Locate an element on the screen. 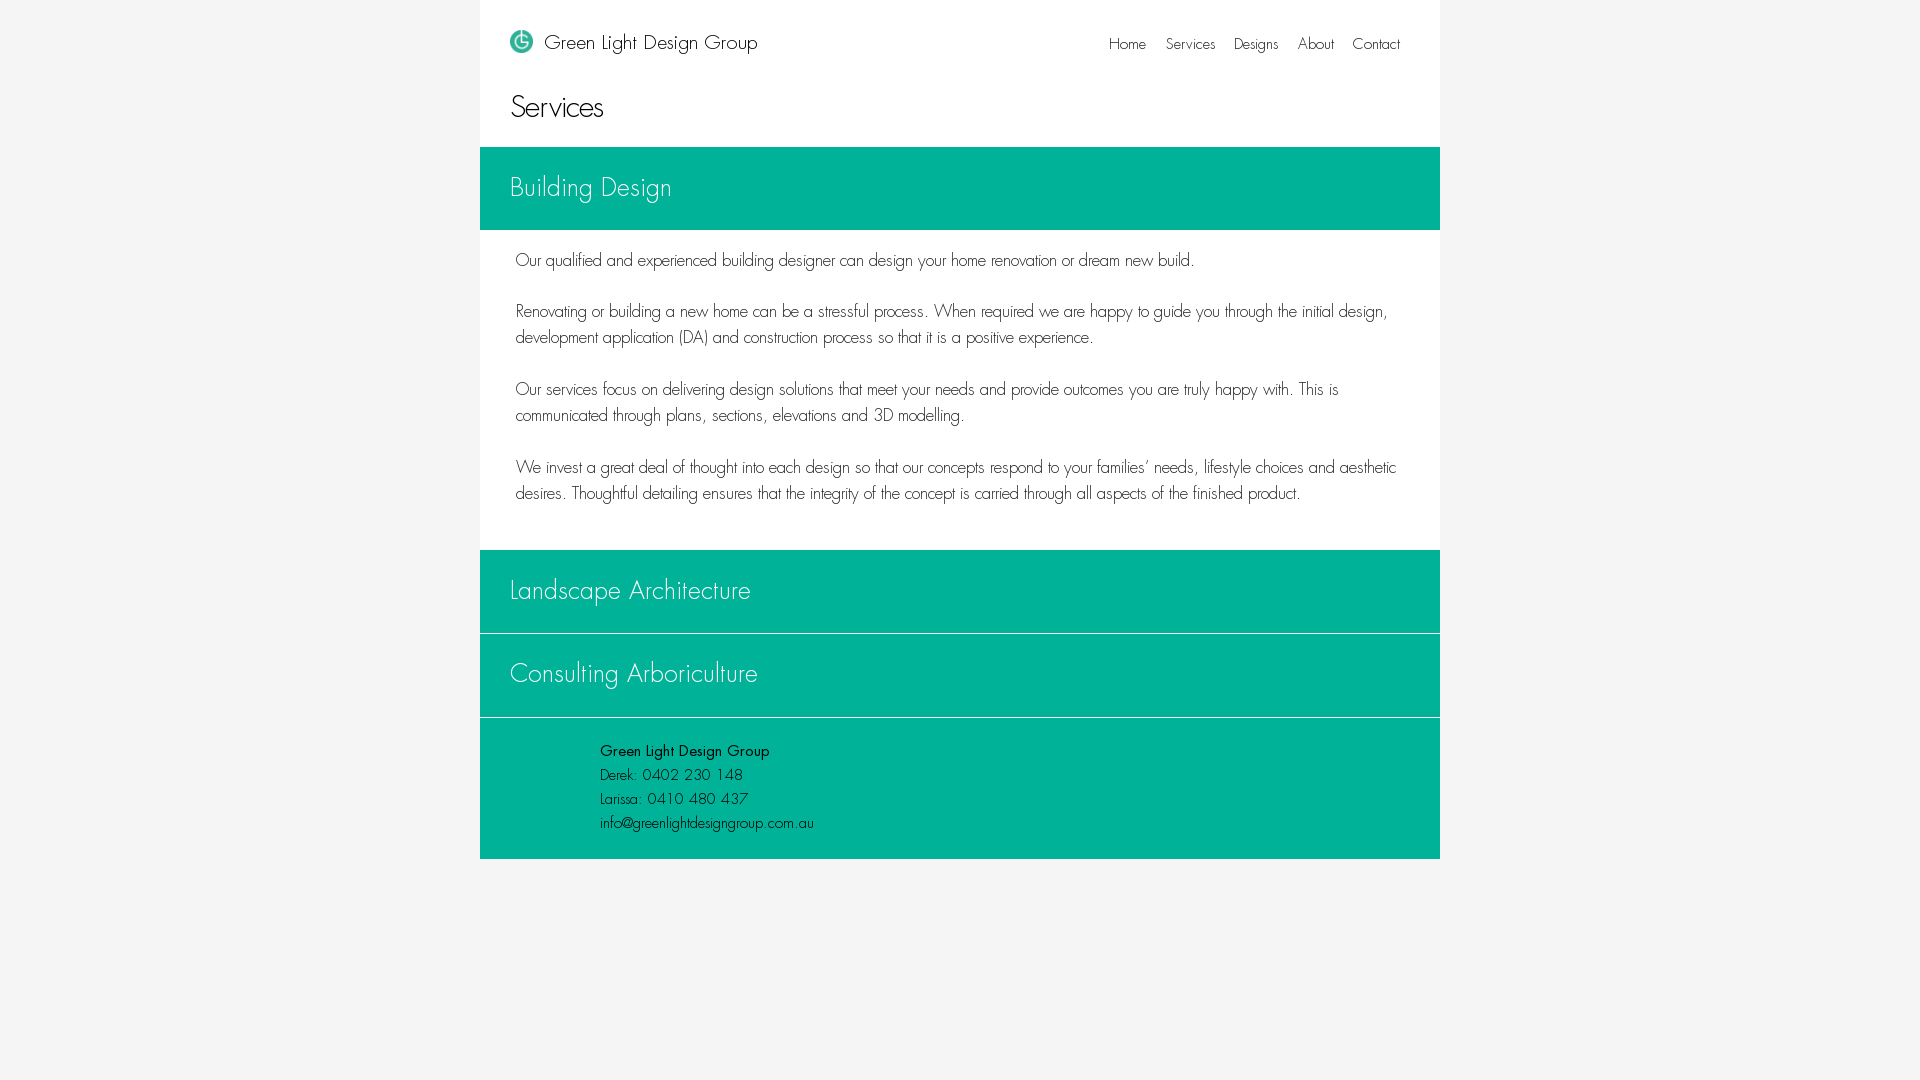 This screenshot has height=1080, width=1920. Designs is located at coordinates (1256, 45).